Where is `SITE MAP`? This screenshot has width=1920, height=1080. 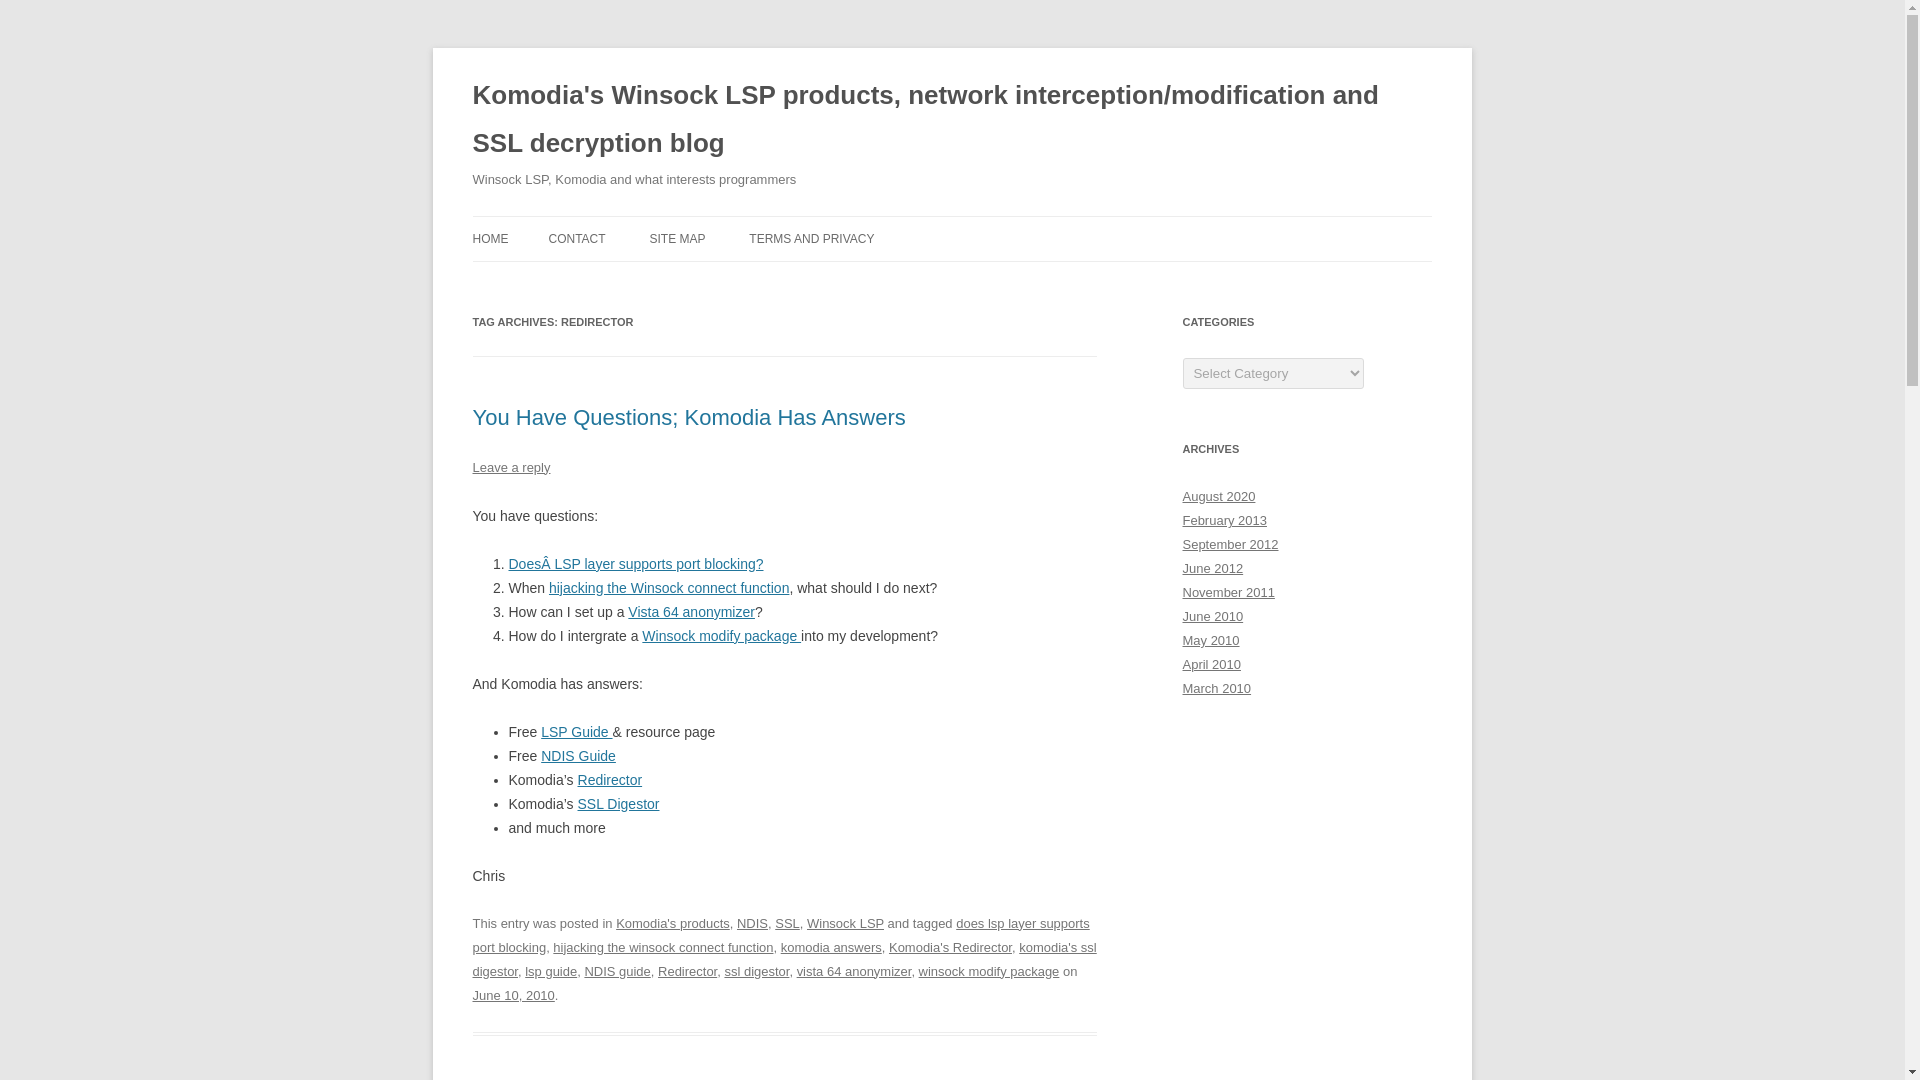 SITE MAP is located at coordinates (676, 239).